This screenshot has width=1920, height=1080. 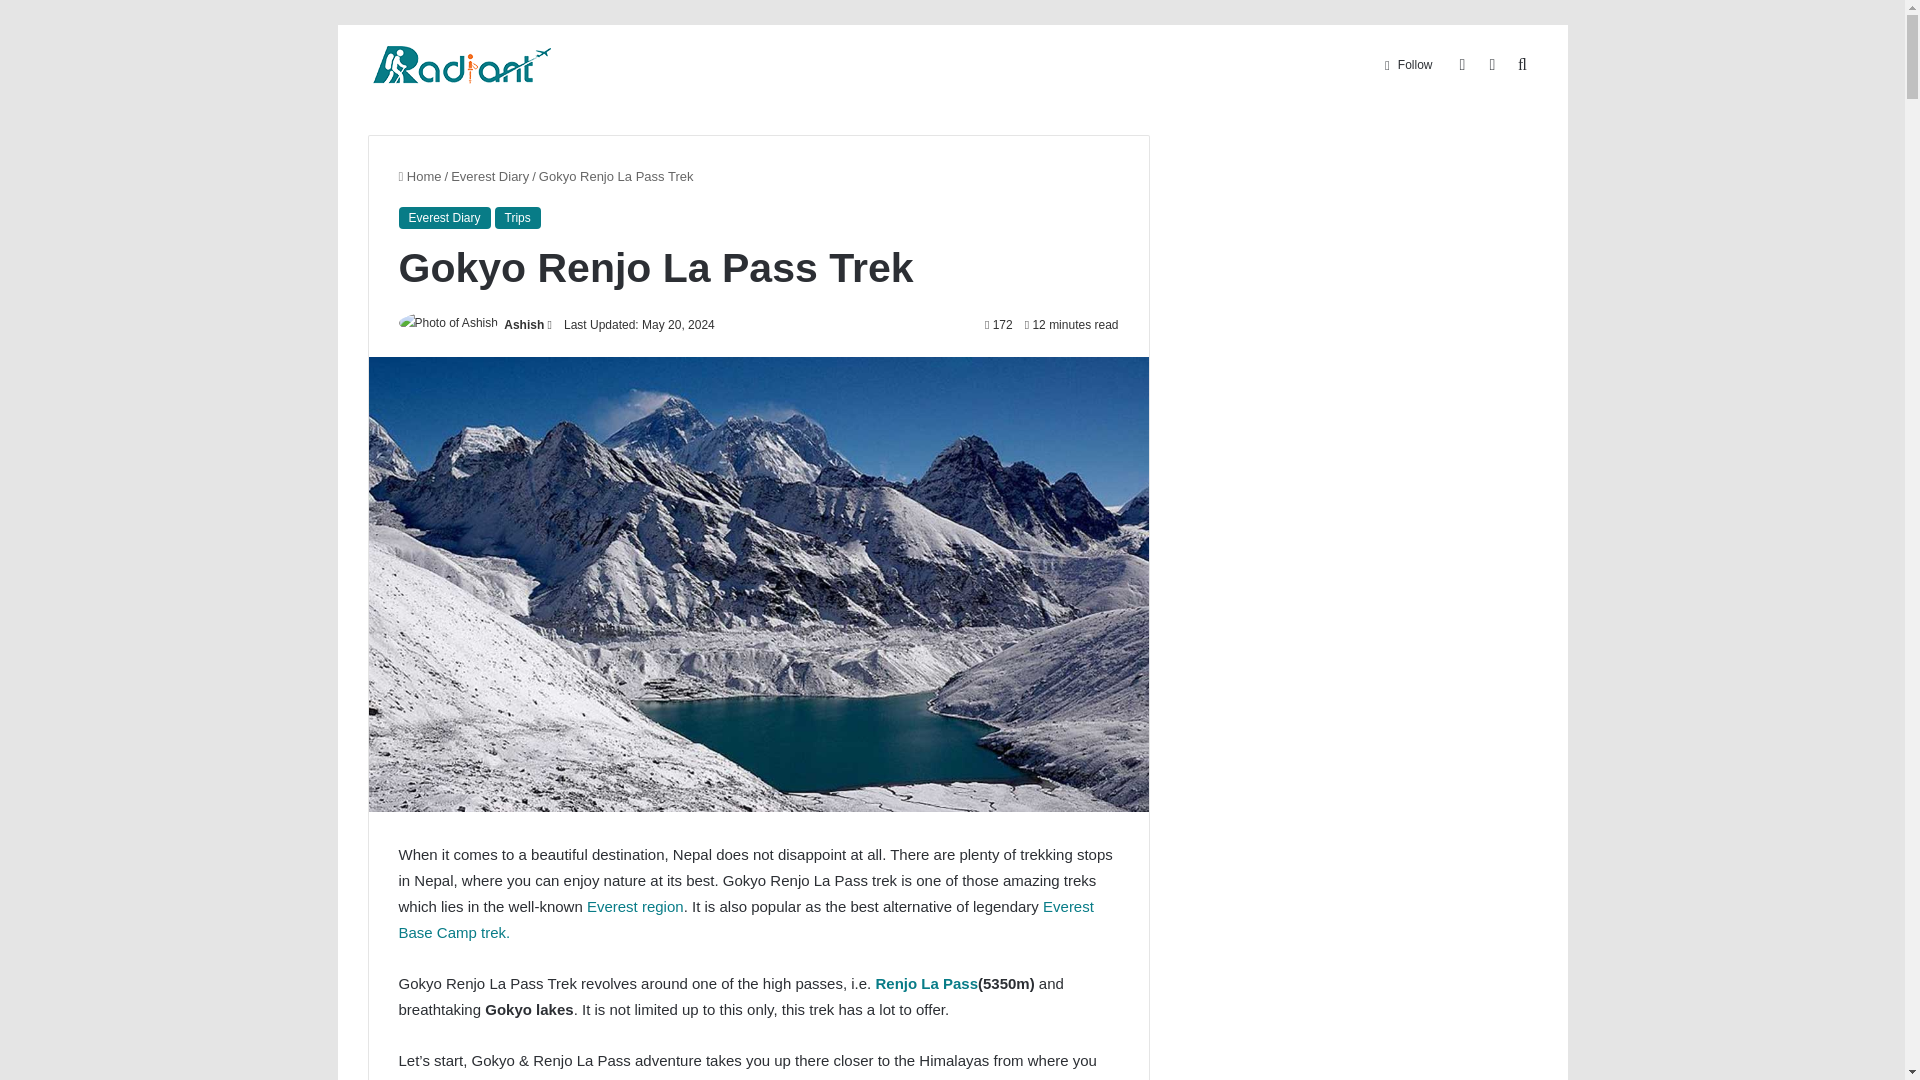 I want to click on Home, so click(x=419, y=176).